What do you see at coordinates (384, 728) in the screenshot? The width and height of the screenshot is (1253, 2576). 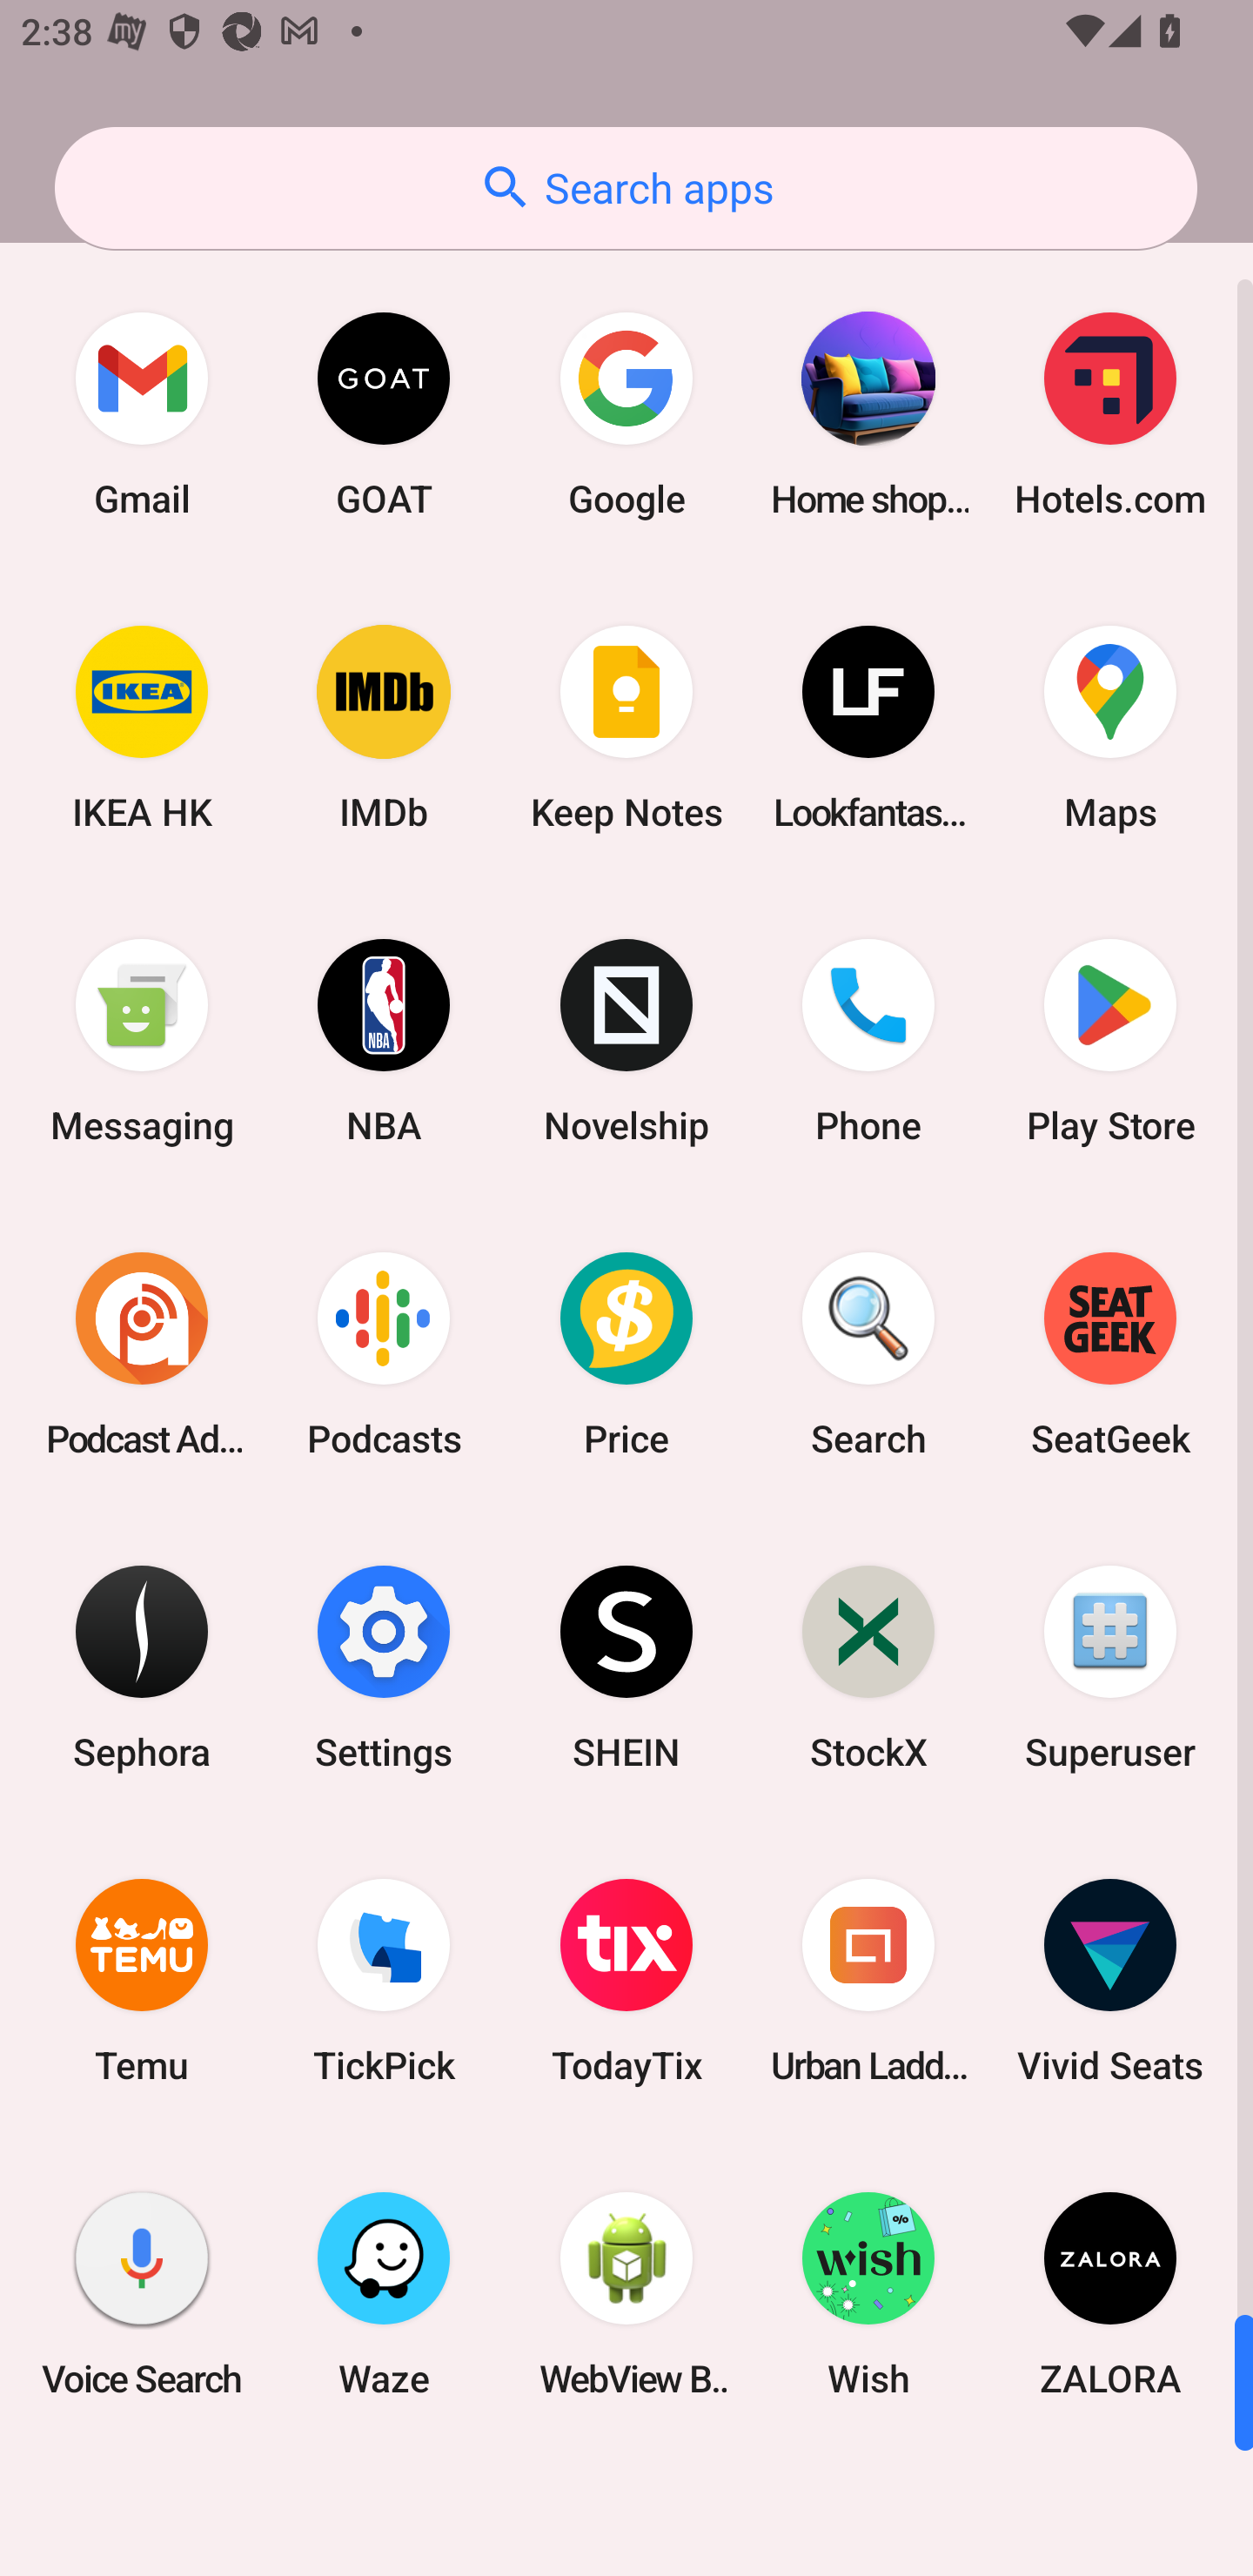 I see `IMDb` at bounding box center [384, 728].